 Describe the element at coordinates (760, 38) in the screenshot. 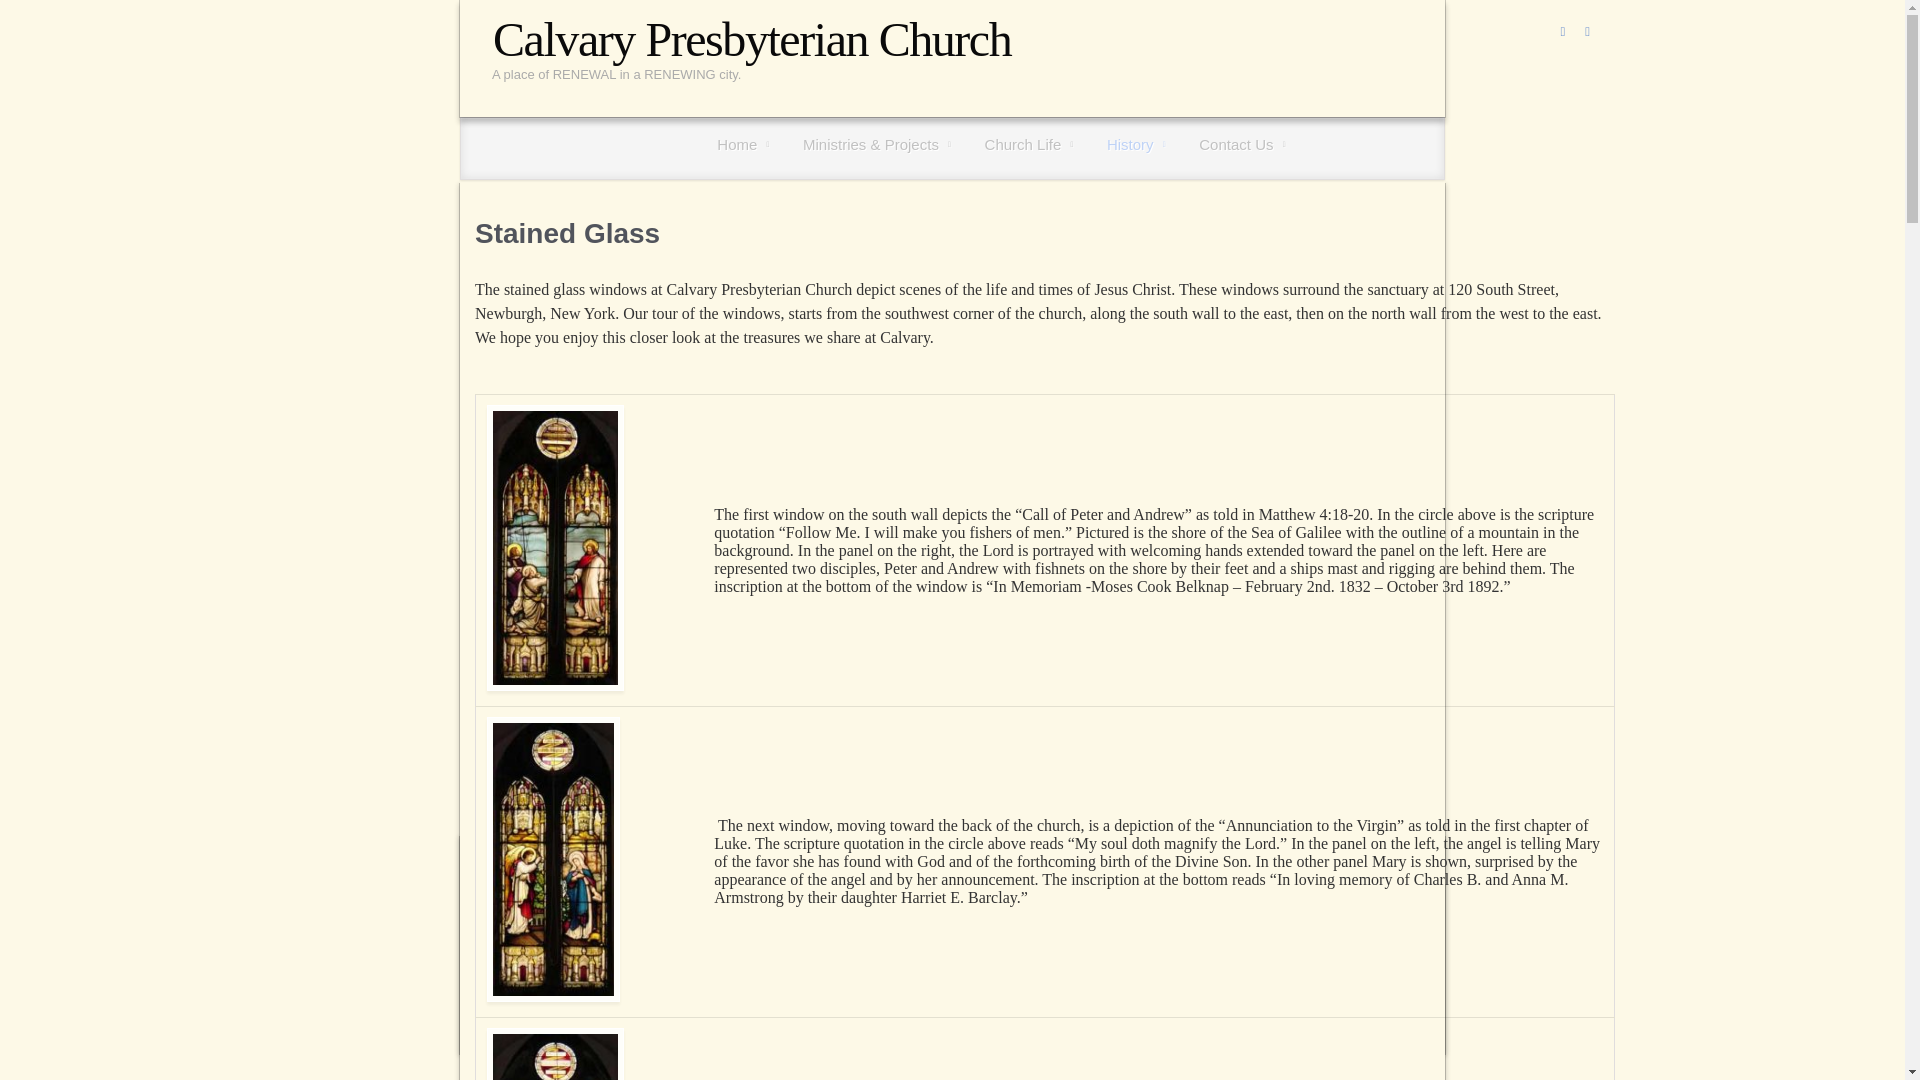

I see `Calvary Presbyterian Church` at that location.